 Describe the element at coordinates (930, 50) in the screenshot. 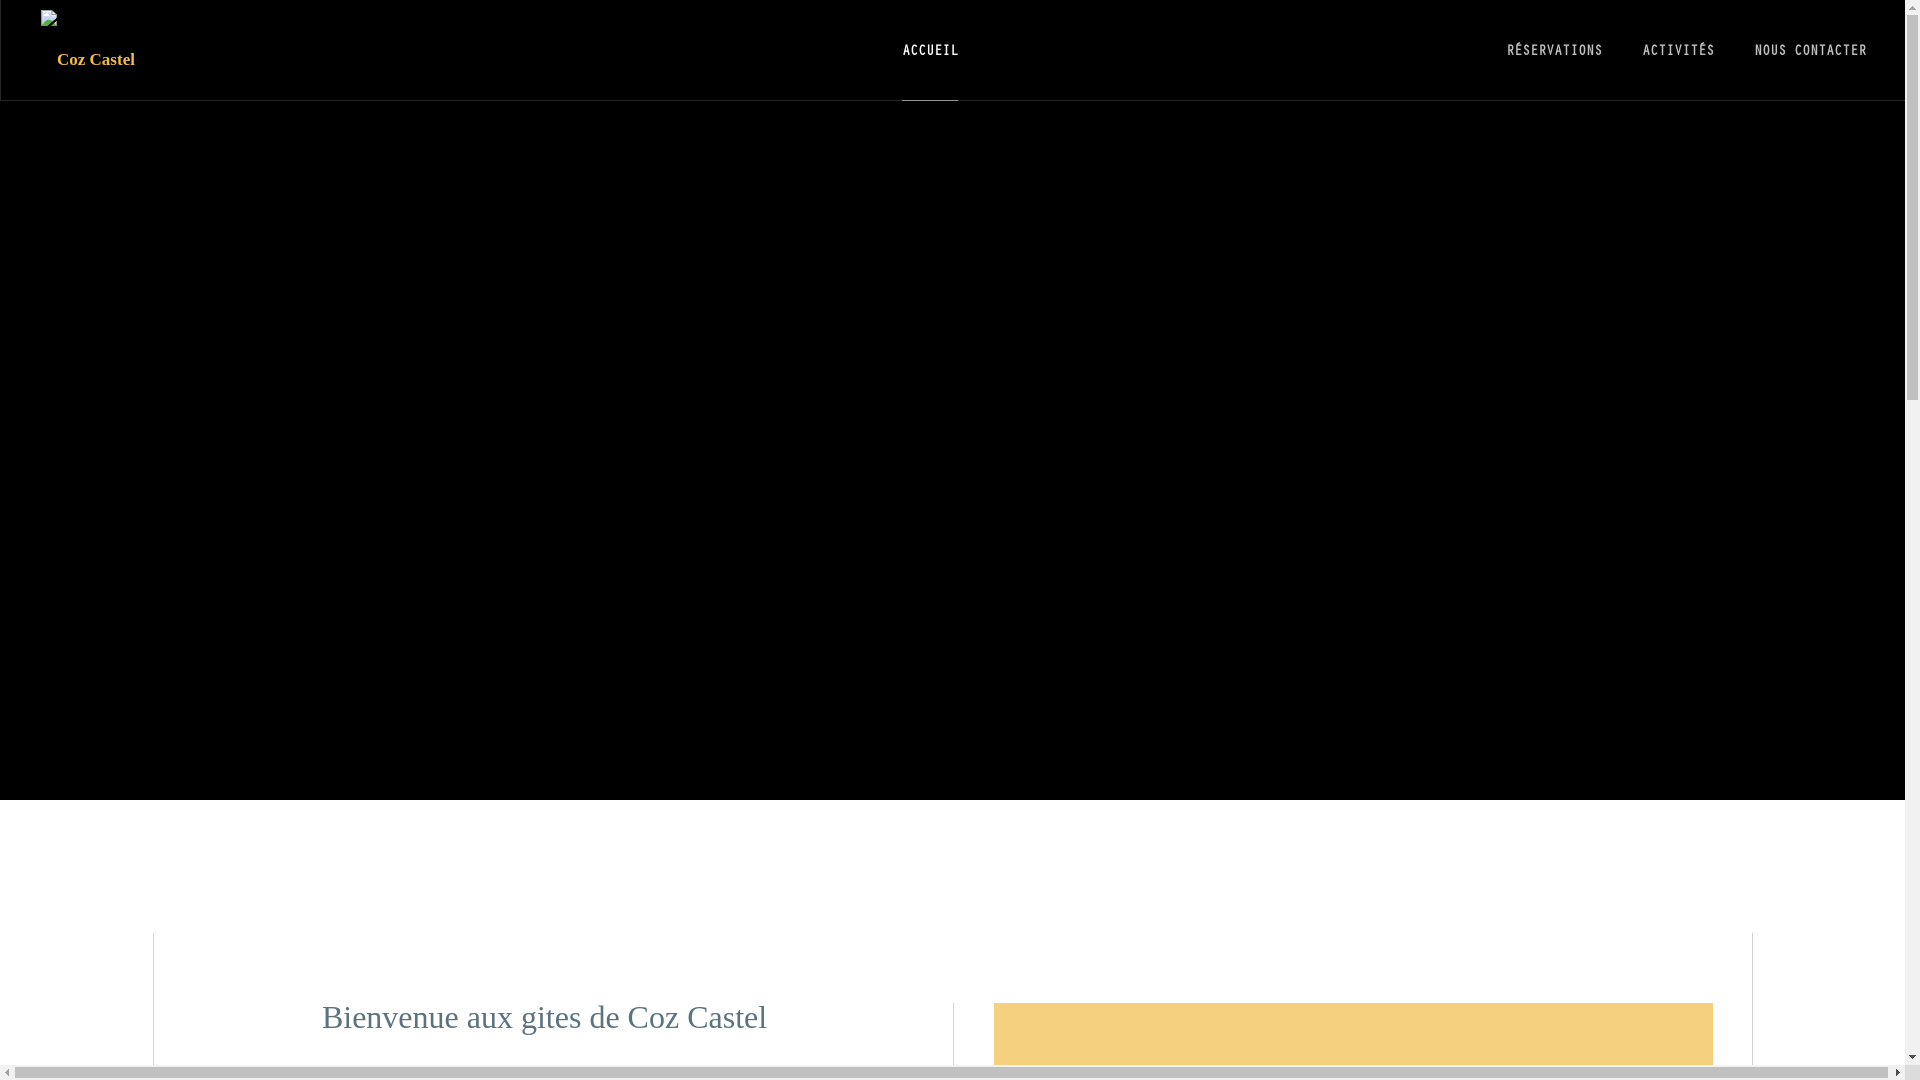

I see `ACCUEIL` at that location.